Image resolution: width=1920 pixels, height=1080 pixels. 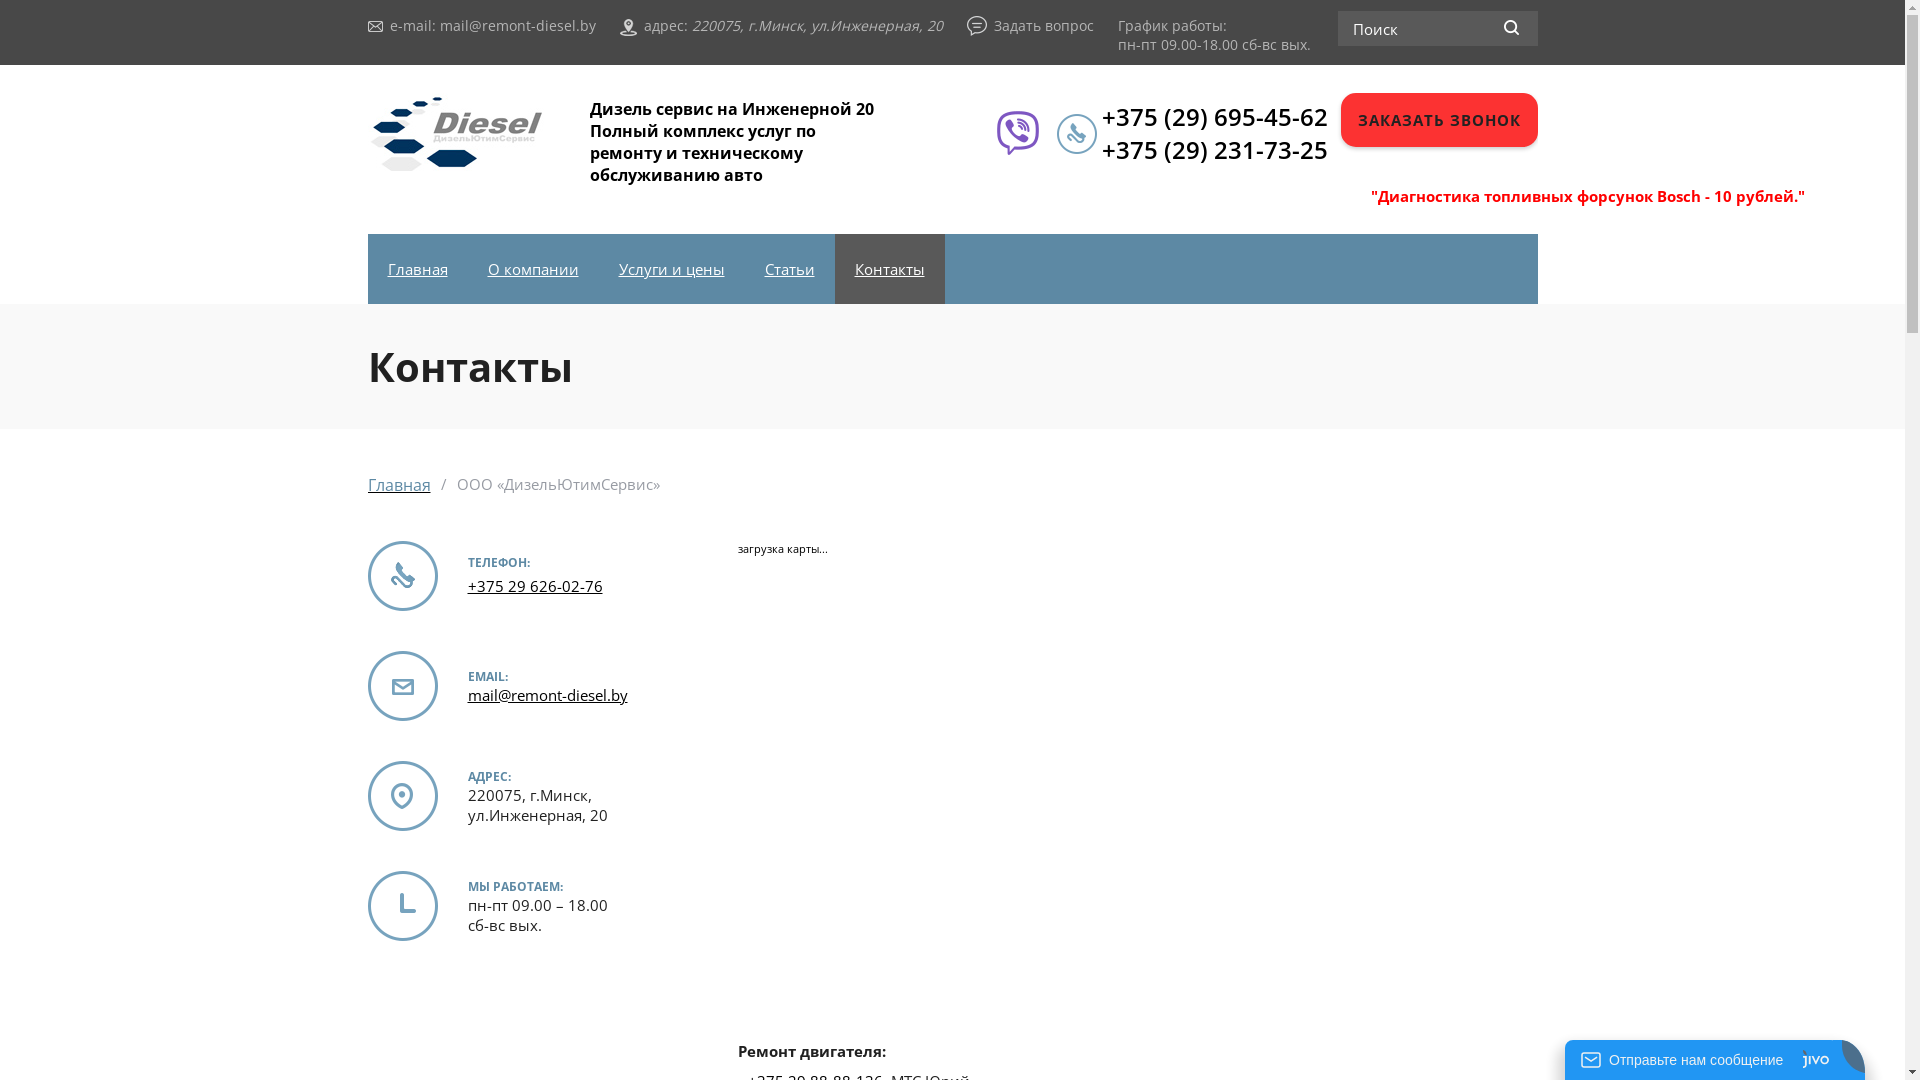 I want to click on +375 (29) 231-73-25, so click(x=1215, y=150).